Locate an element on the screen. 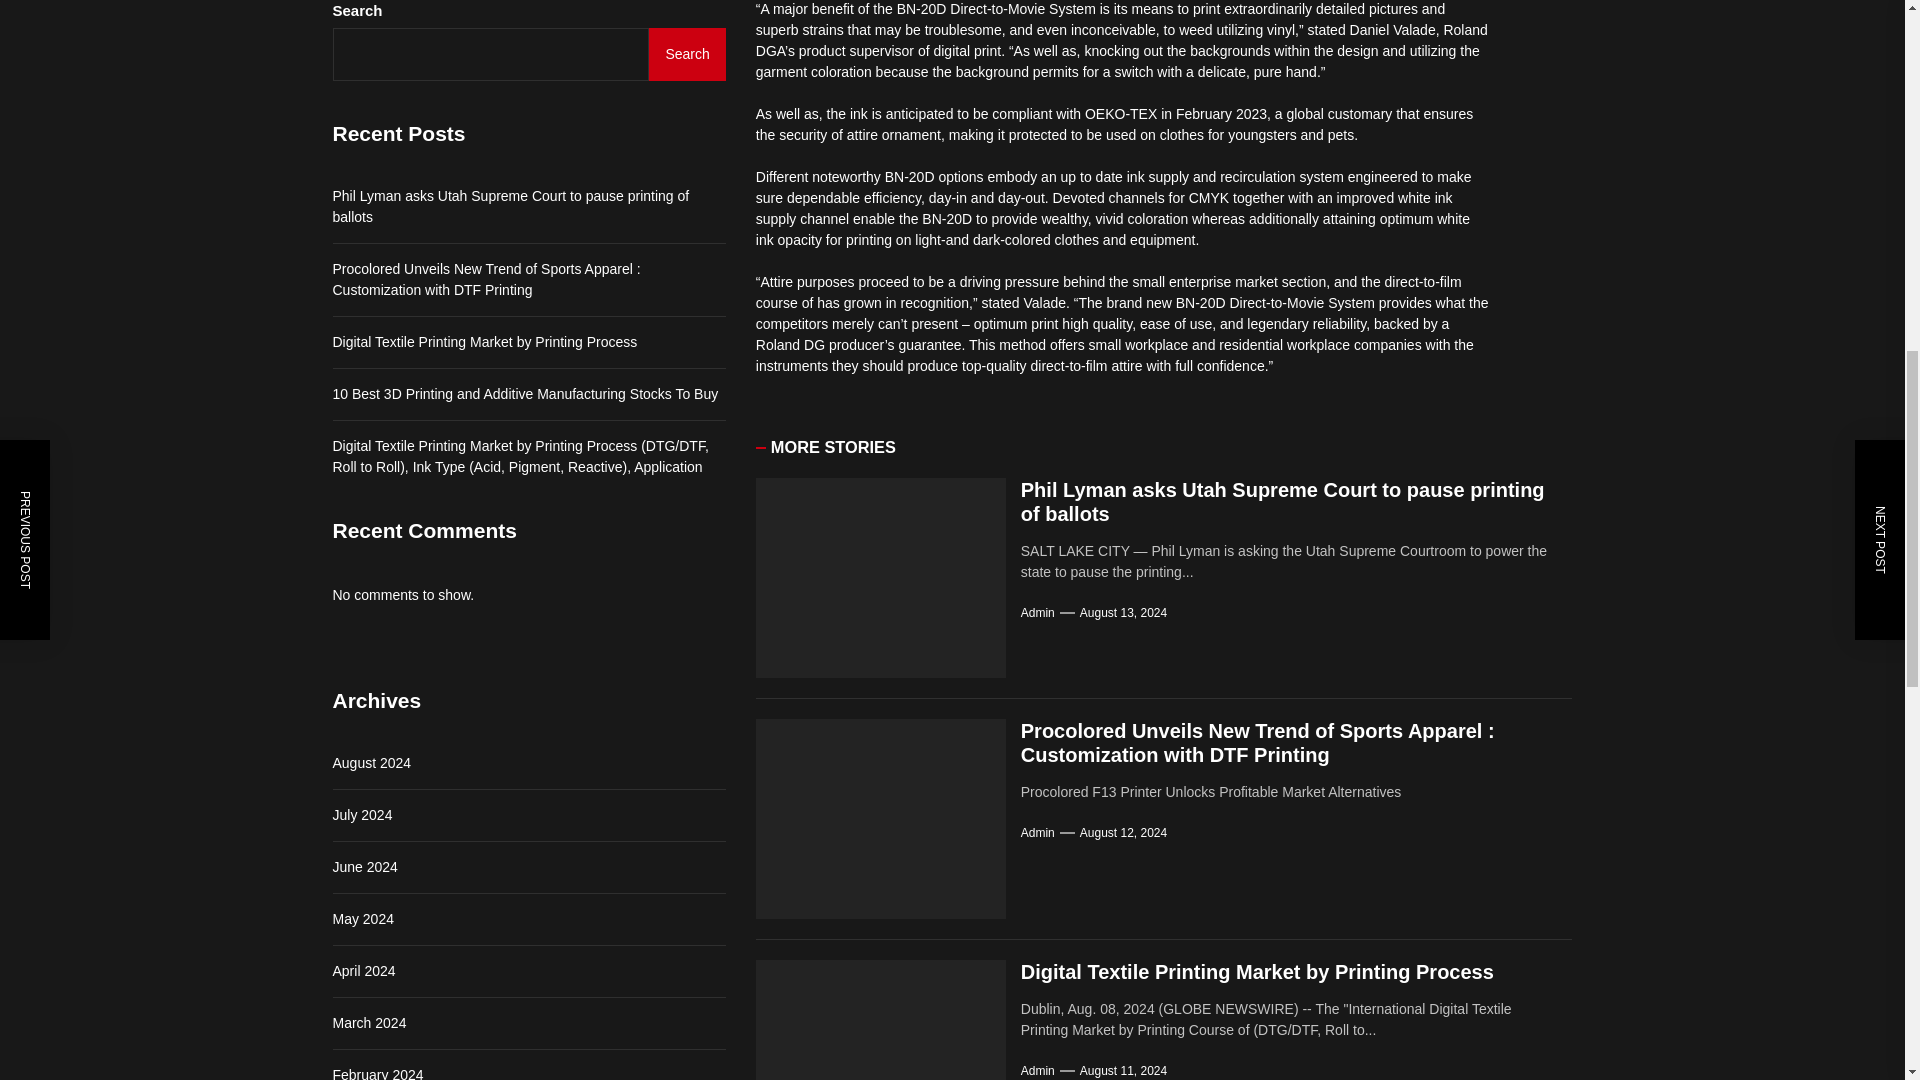 The width and height of the screenshot is (1920, 1080). Admin is located at coordinates (1038, 1070).